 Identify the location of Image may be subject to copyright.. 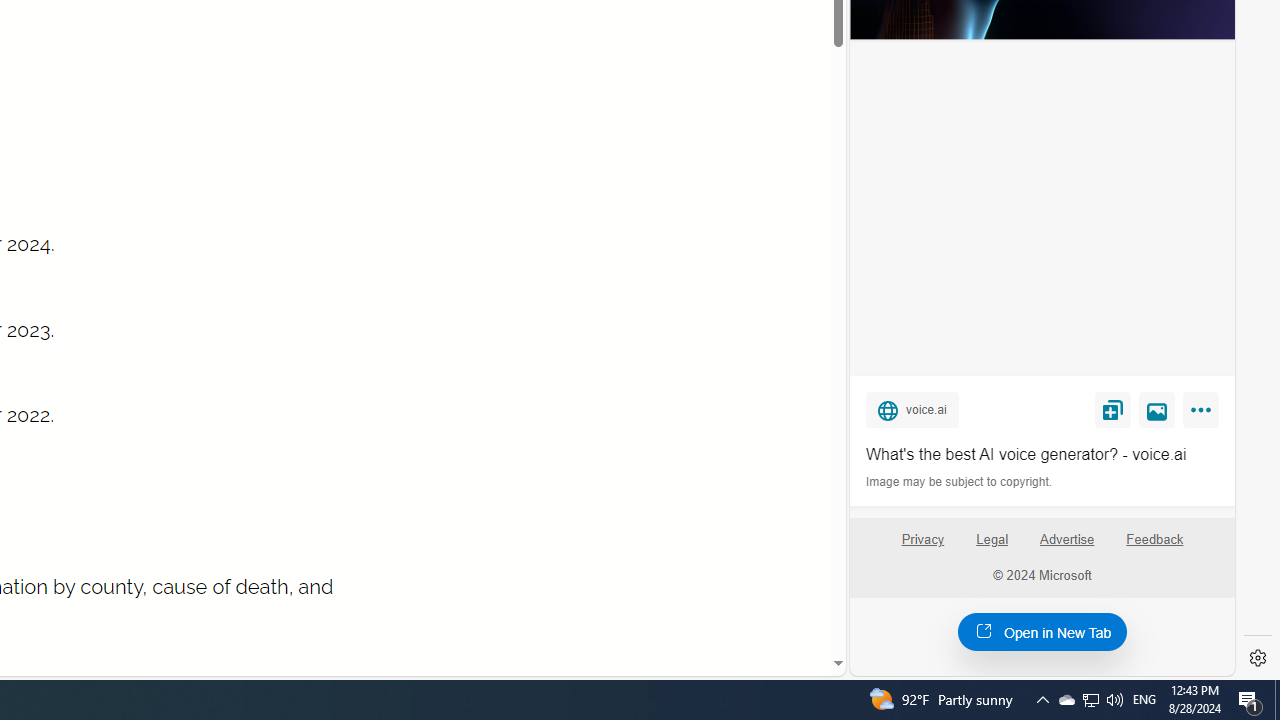
(960, 482).